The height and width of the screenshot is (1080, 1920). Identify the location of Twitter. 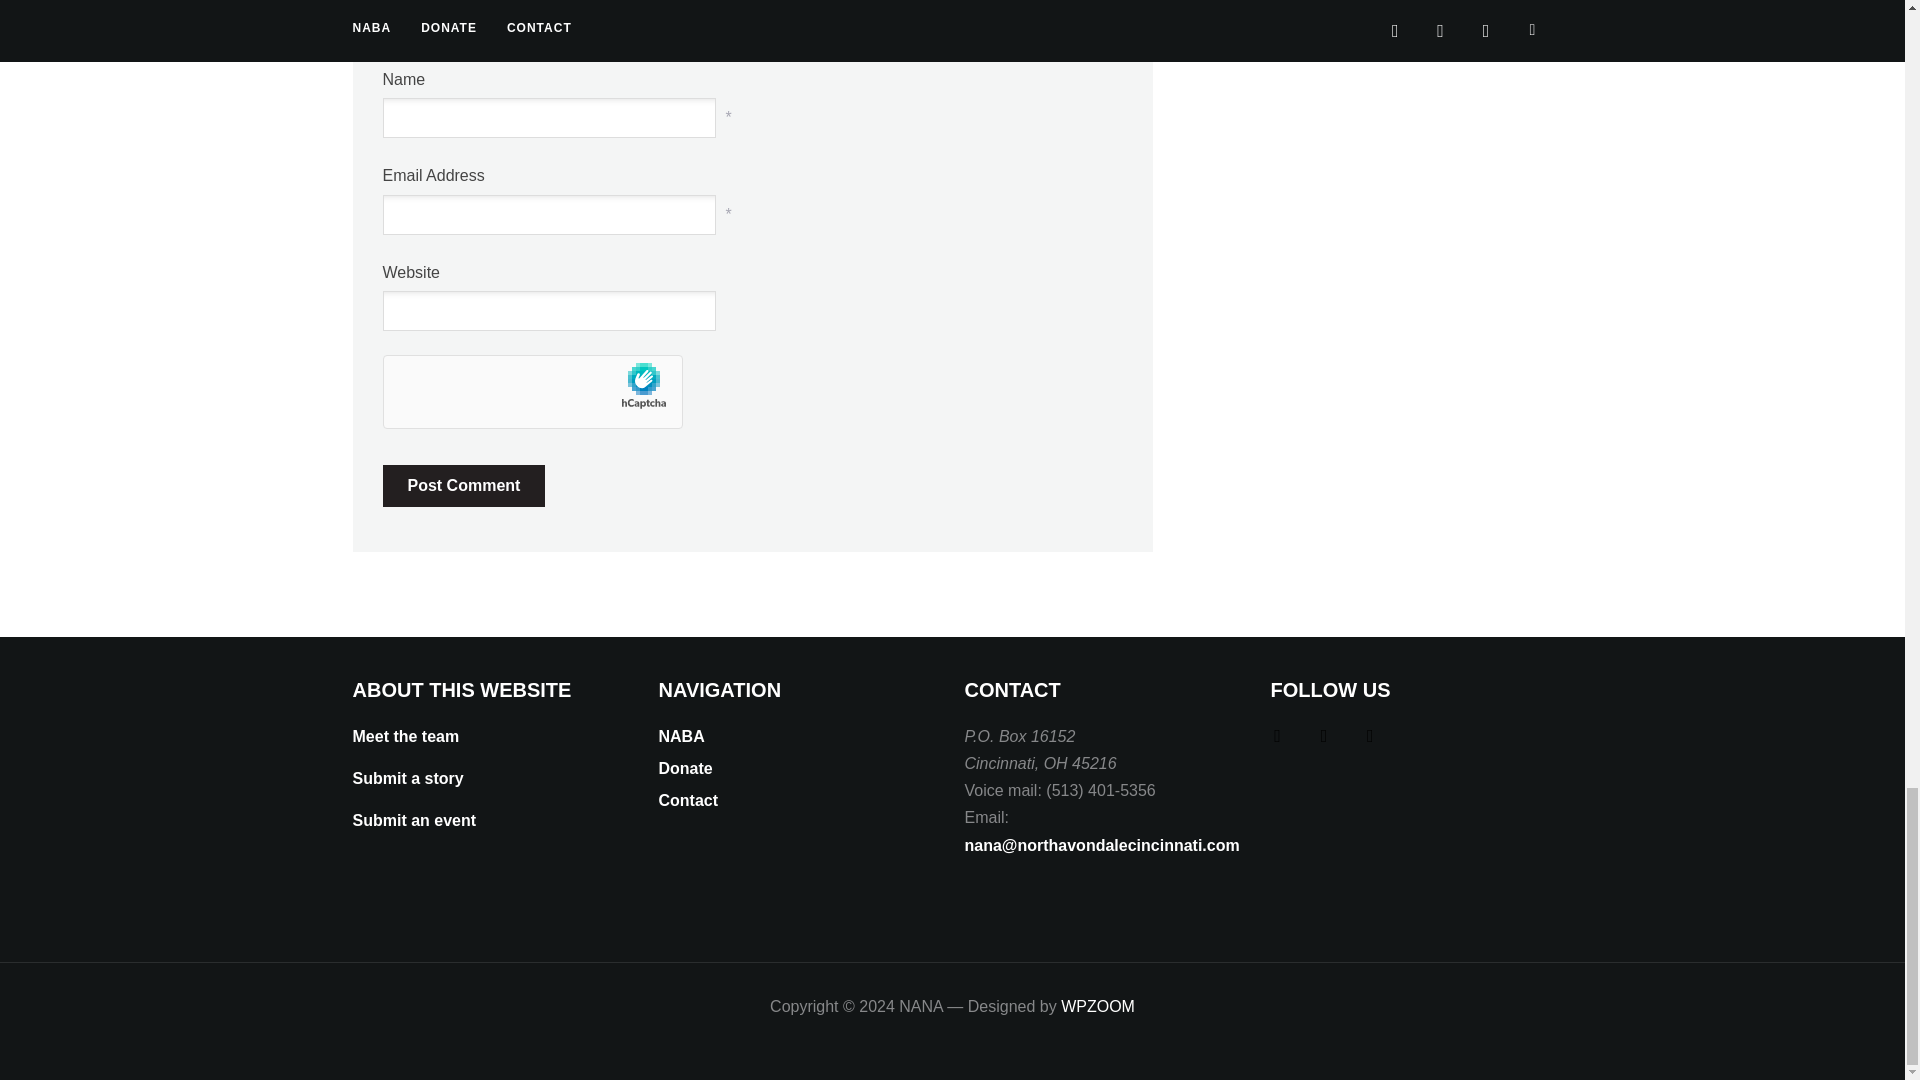
(1276, 734).